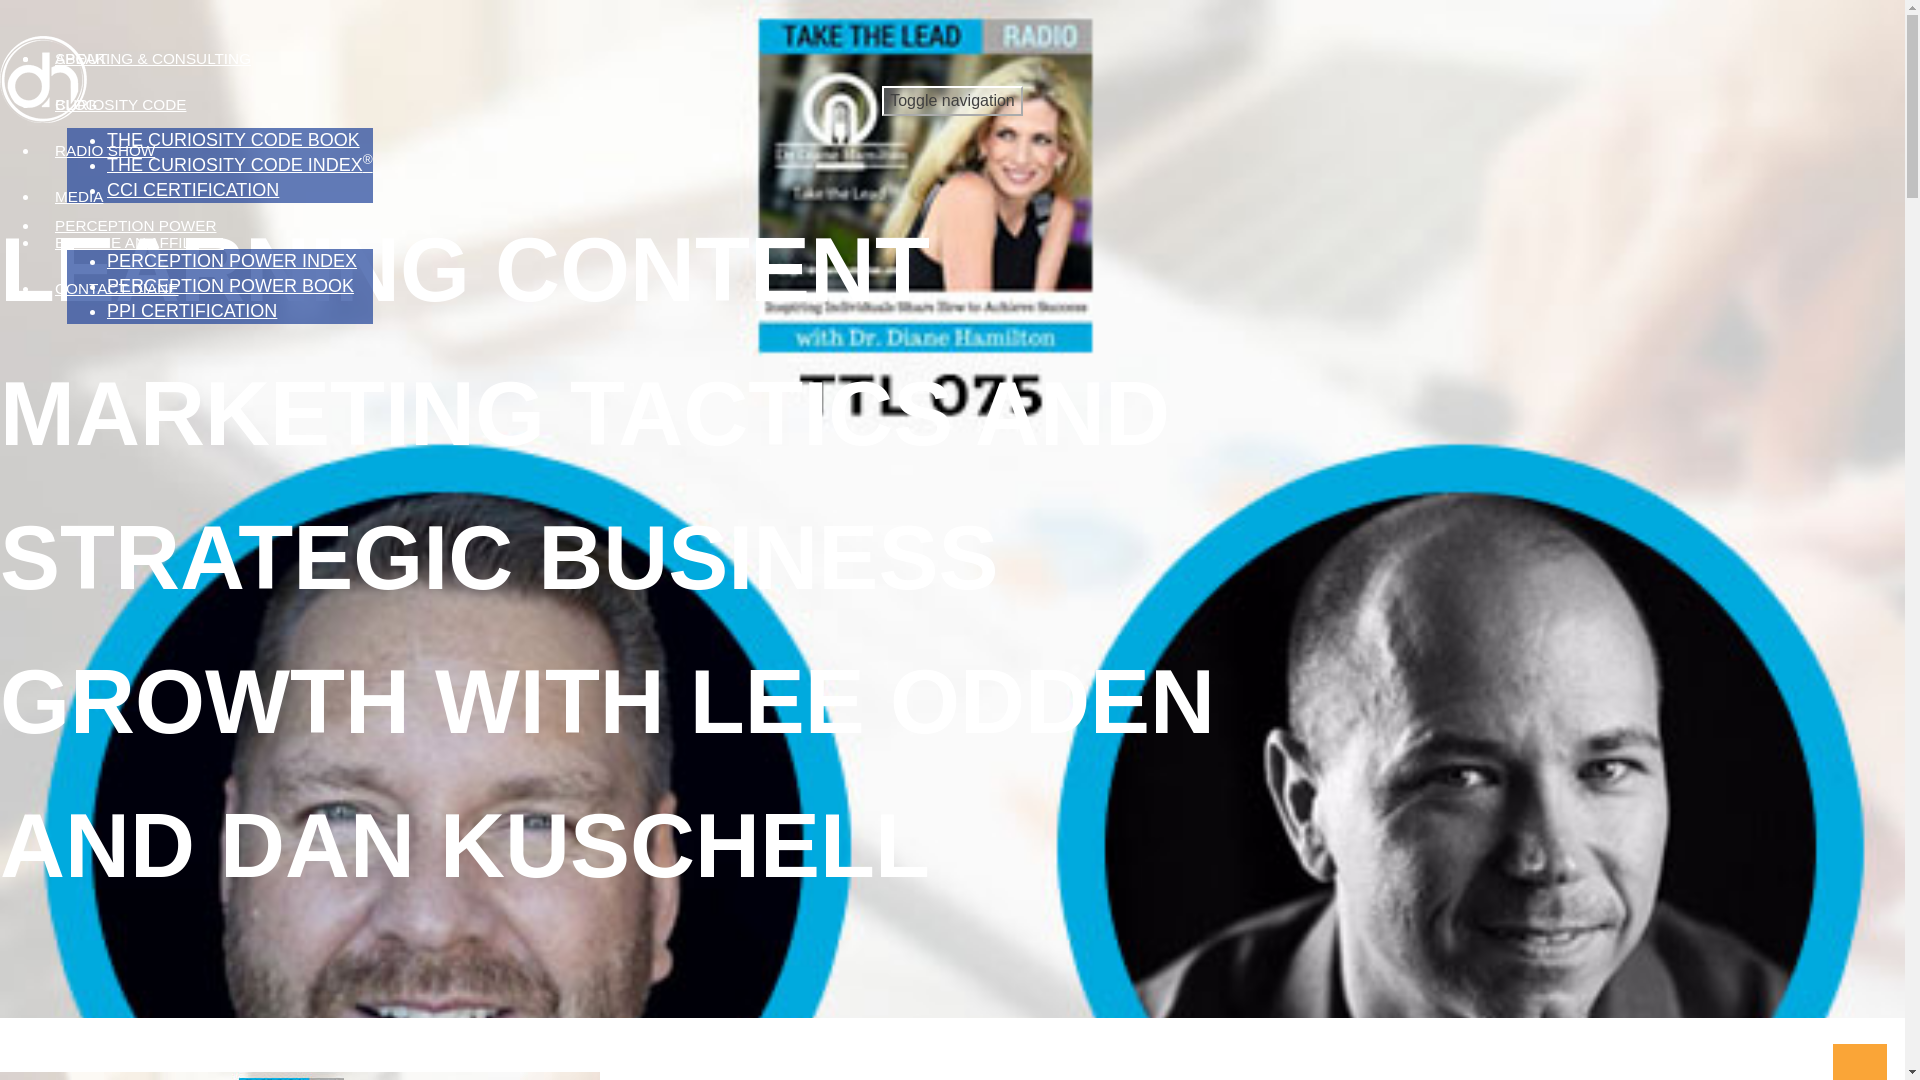 Image resolution: width=1920 pixels, height=1080 pixels. I want to click on PERCEPTION POWER INDEX, so click(232, 261).